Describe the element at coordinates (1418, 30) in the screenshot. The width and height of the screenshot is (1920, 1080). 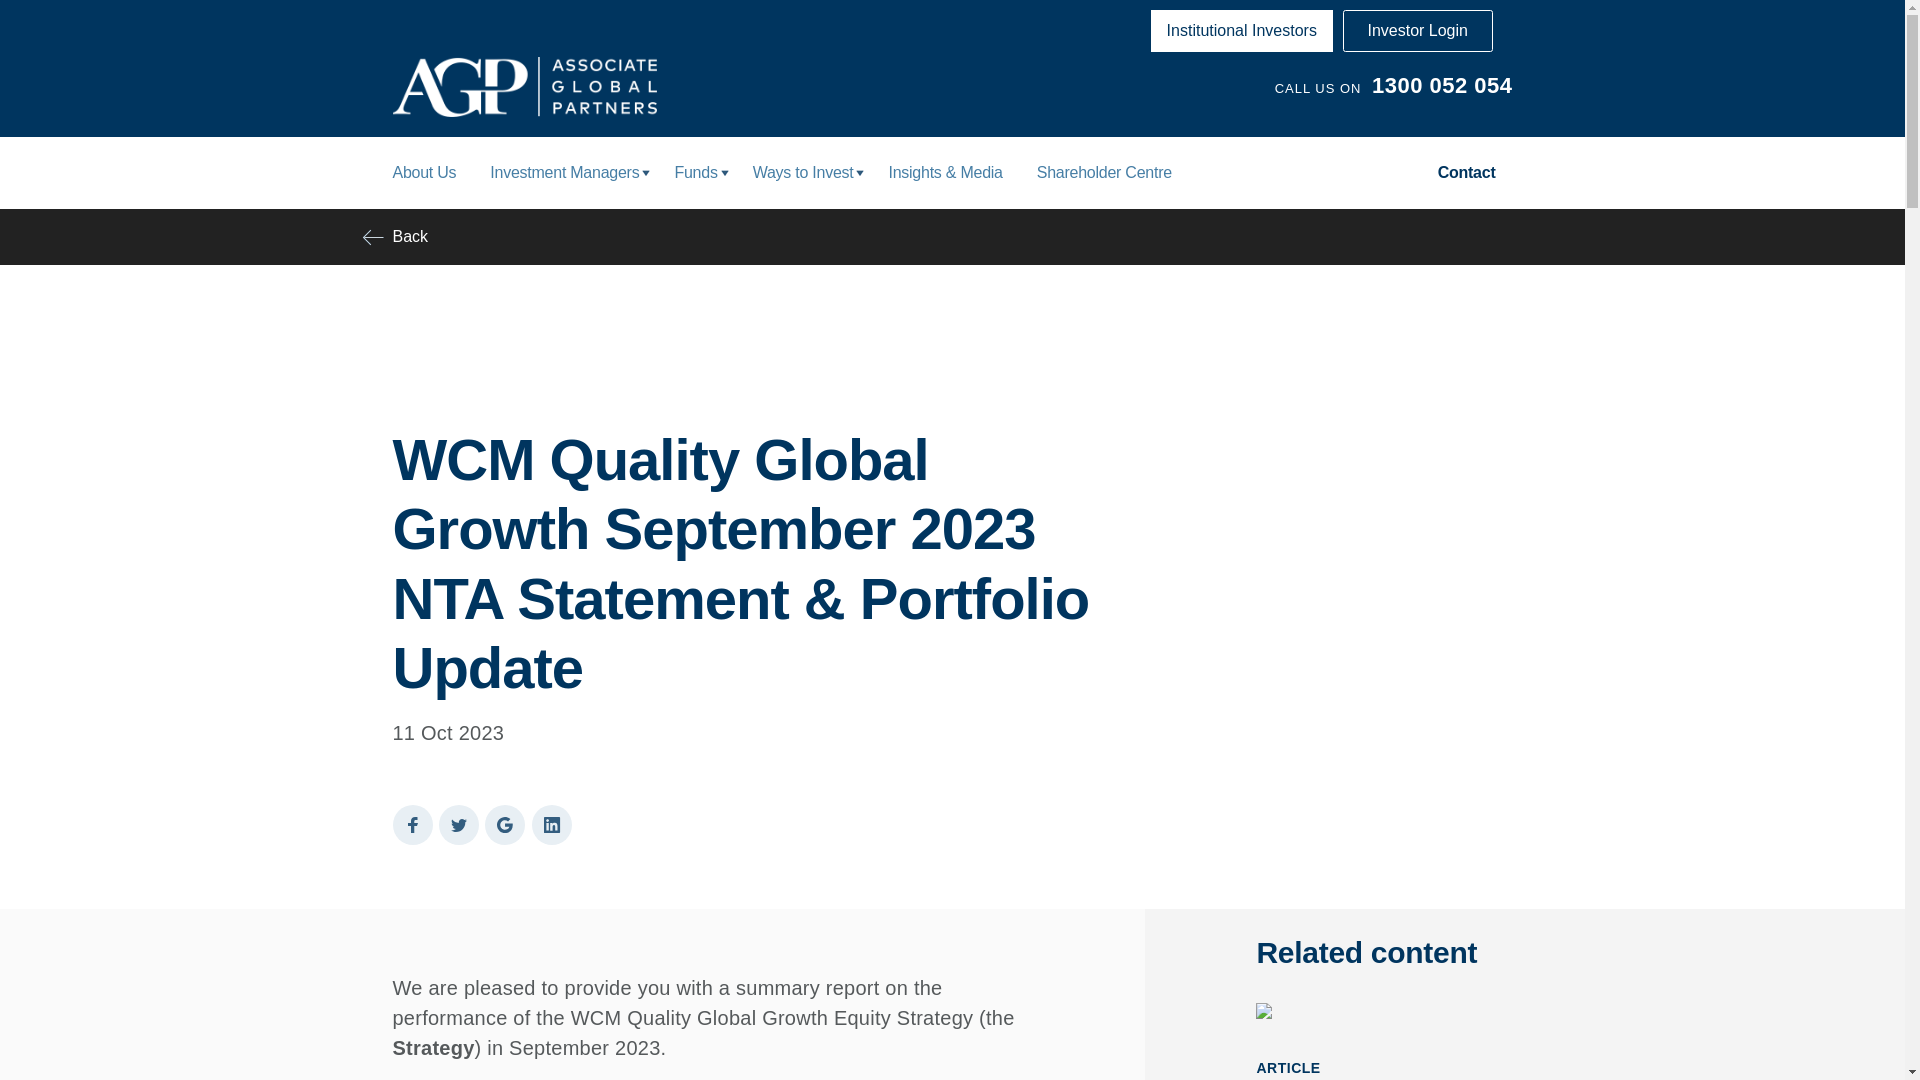
I see `Investor Login` at that location.